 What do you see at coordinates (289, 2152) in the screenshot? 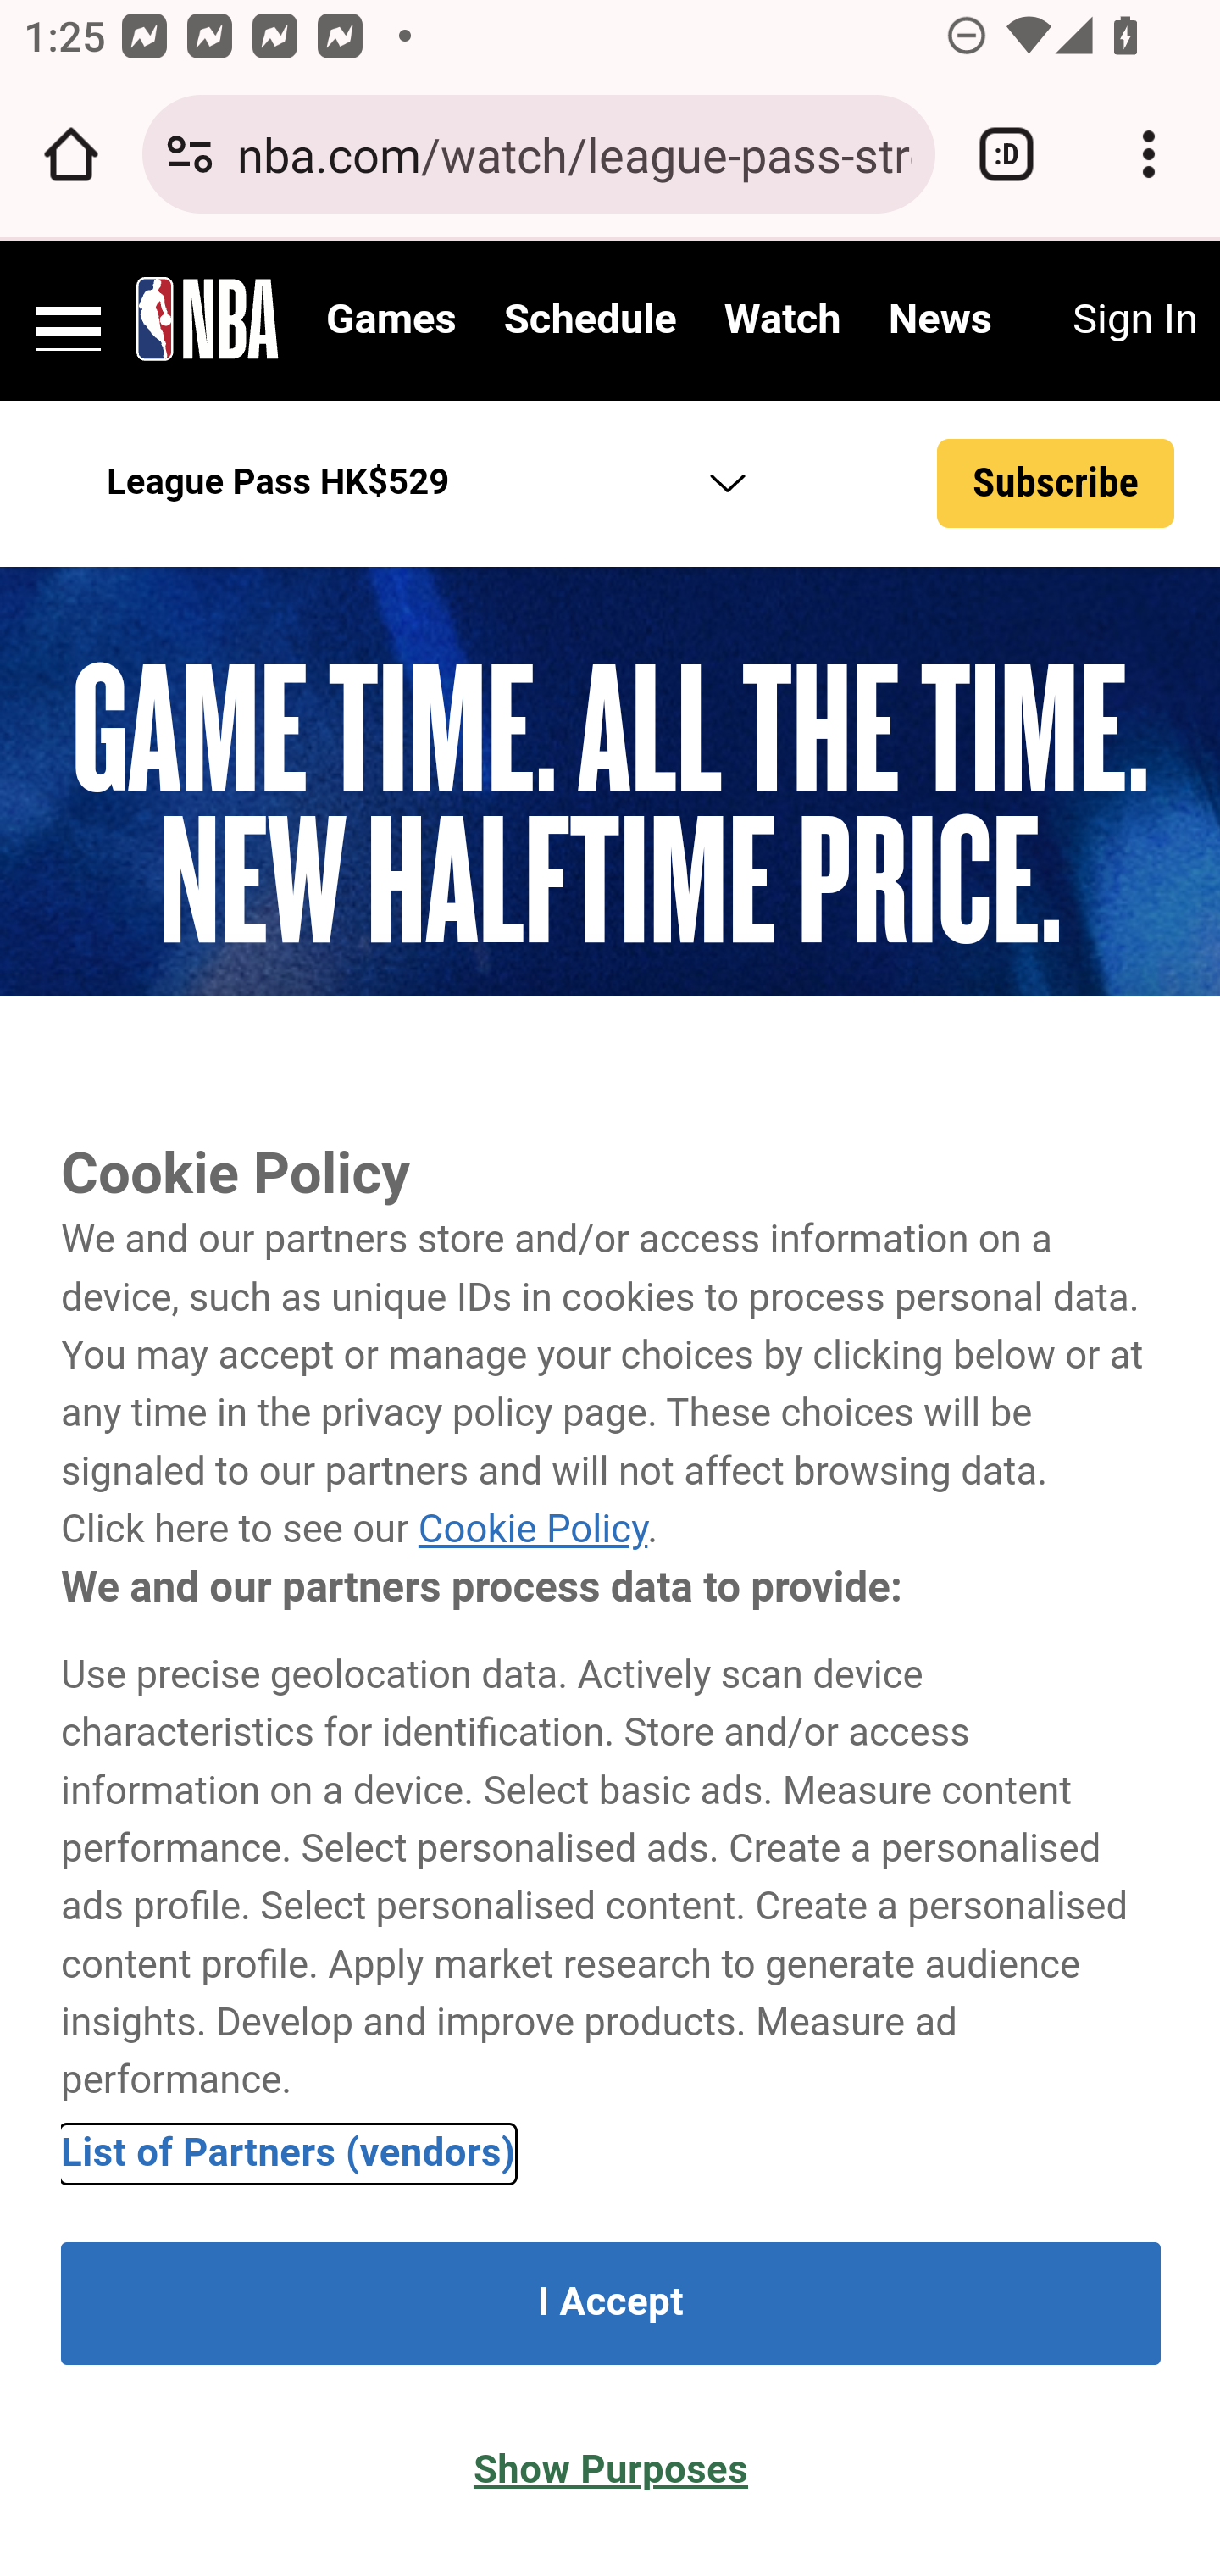
I see `List of Partners (vendors)` at bounding box center [289, 2152].